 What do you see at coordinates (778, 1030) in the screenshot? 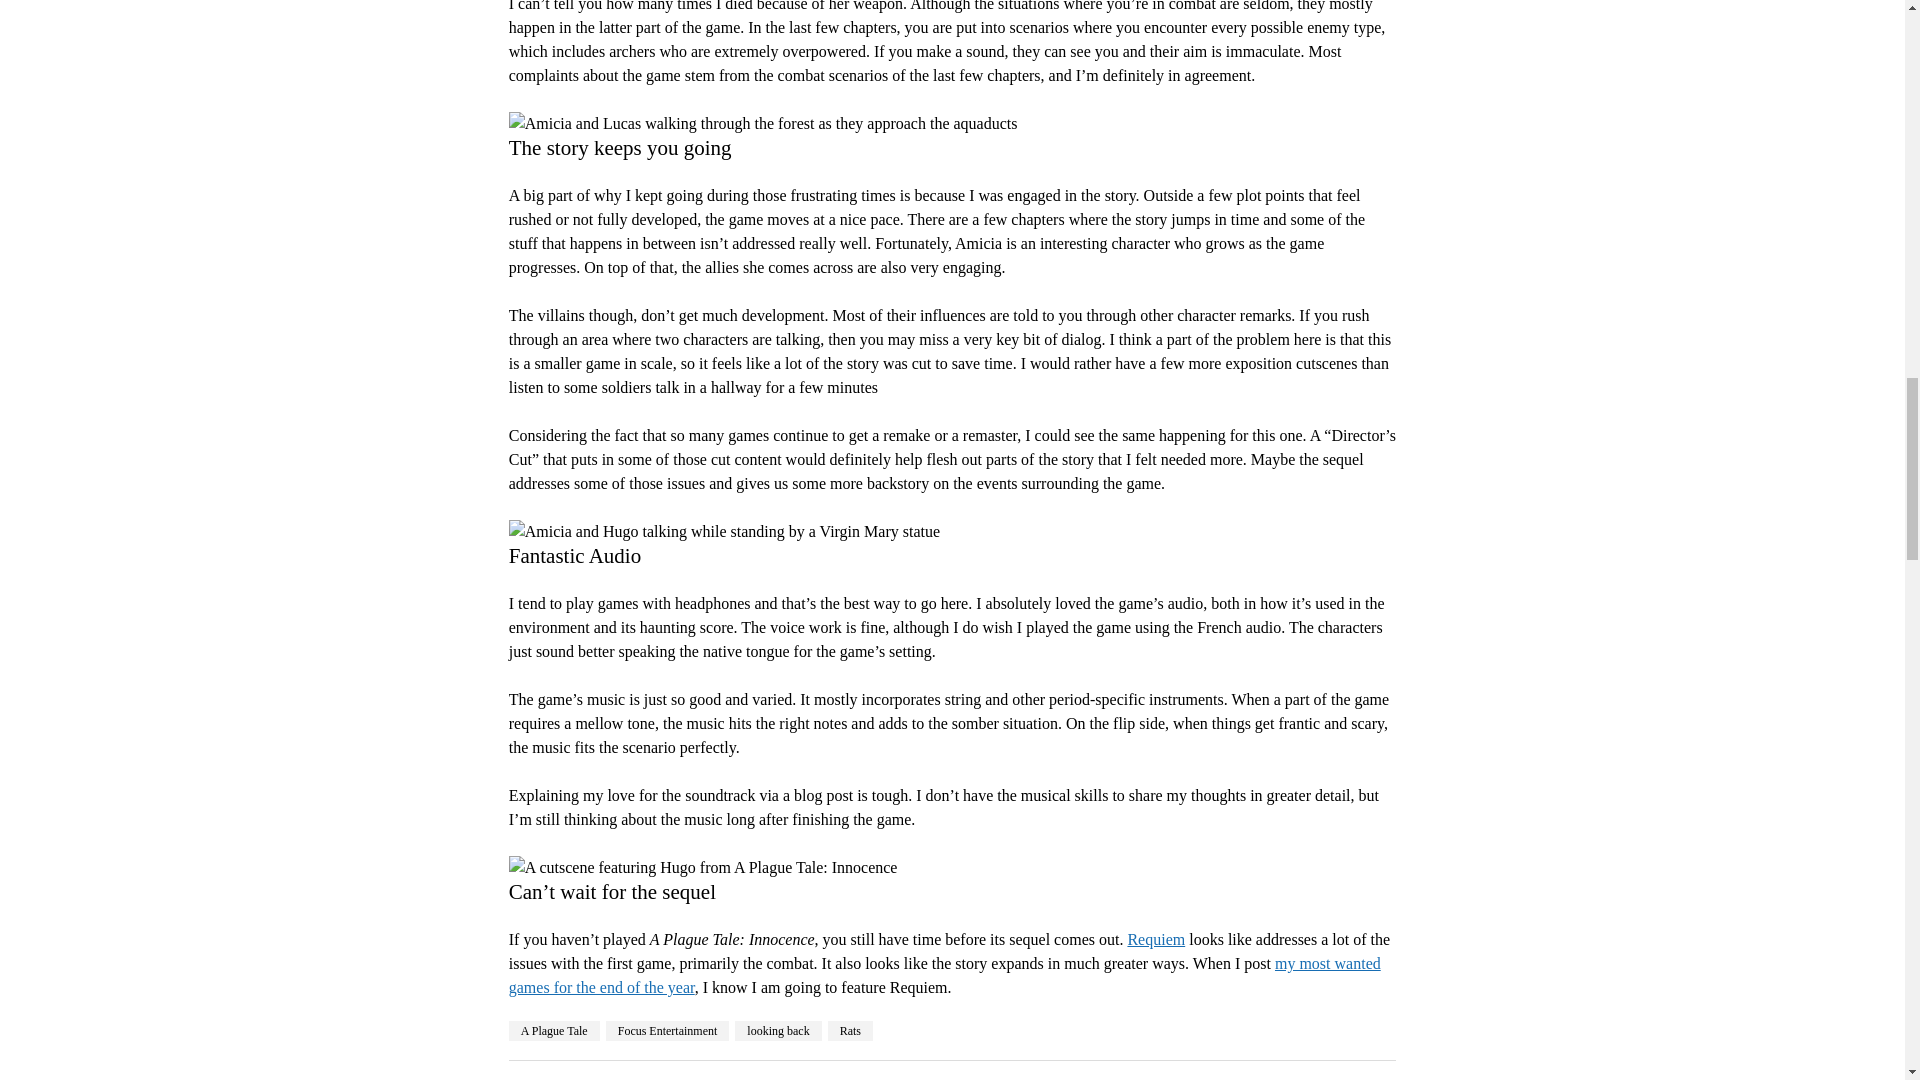
I see `View all posts tagged looking back` at bounding box center [778, 1030].